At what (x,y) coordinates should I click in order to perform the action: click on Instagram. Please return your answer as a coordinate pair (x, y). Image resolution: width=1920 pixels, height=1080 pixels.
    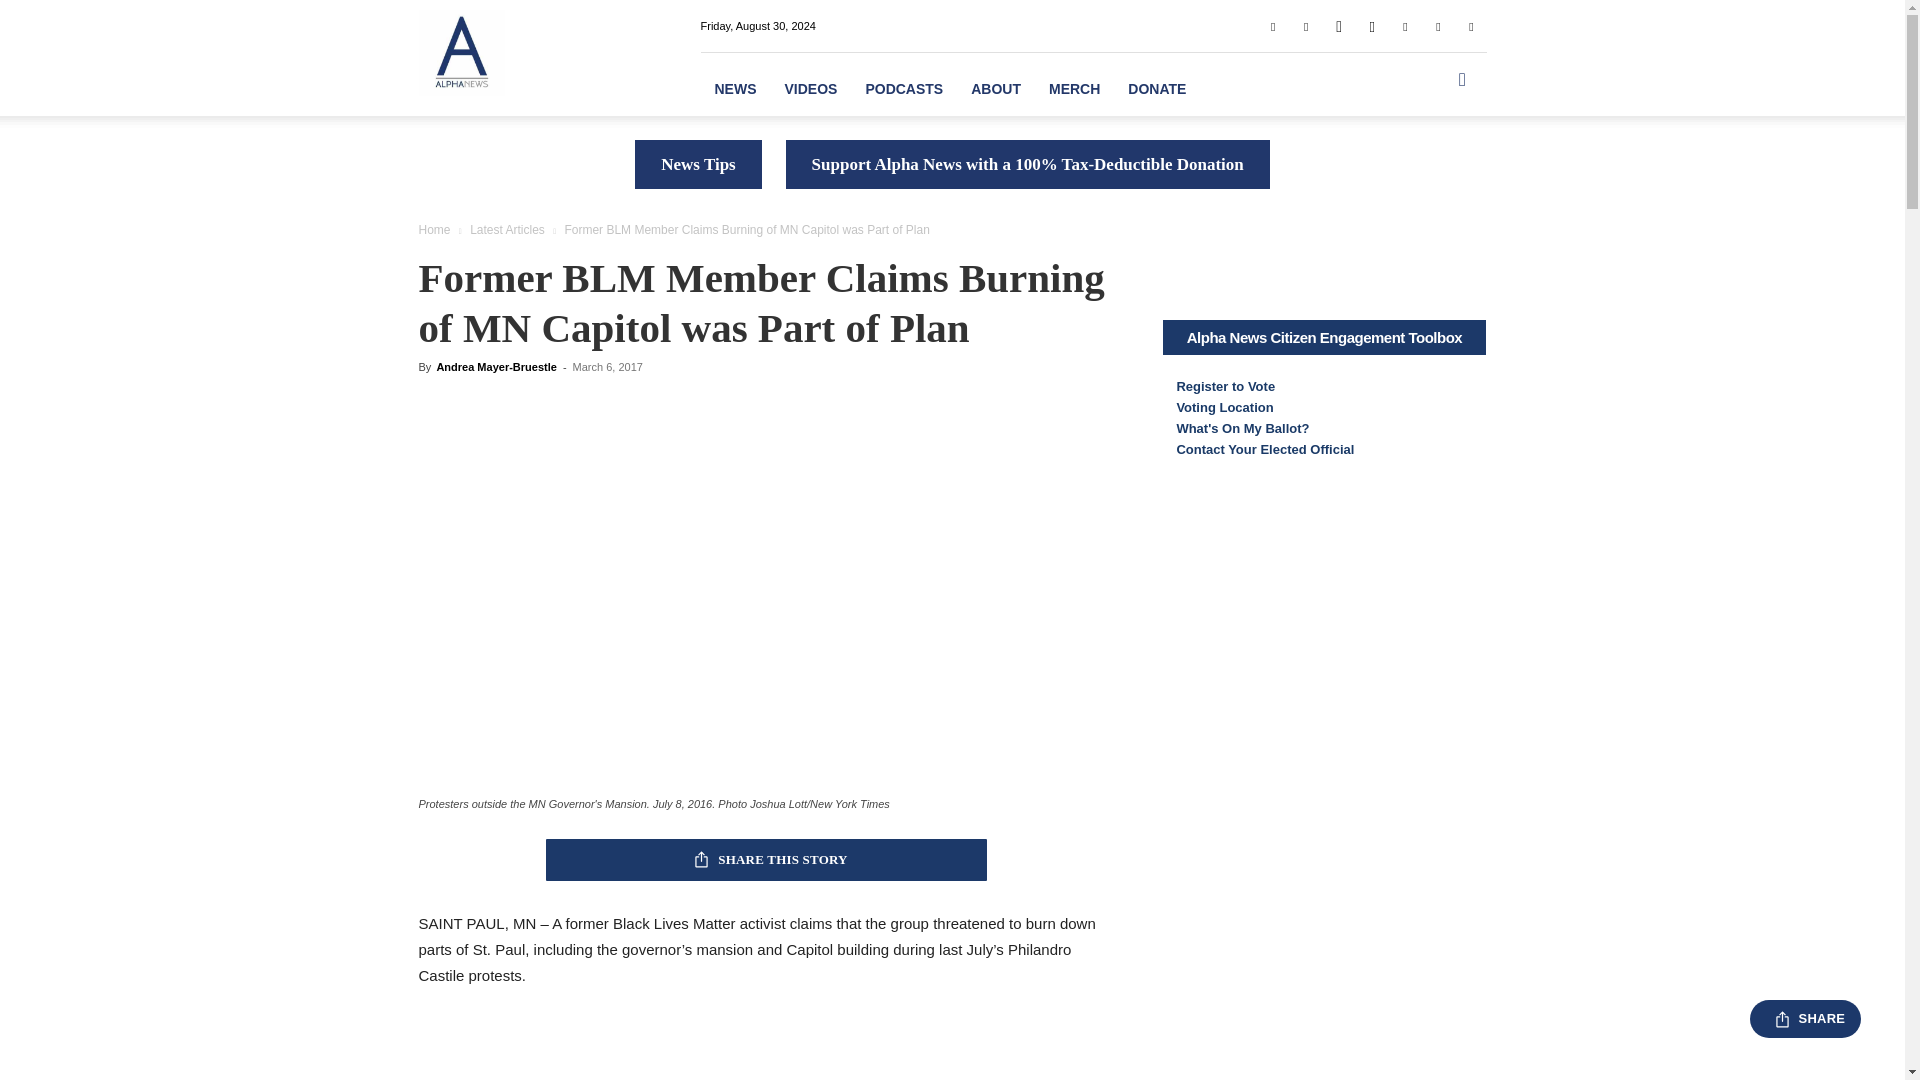
    Looking at the image, I should click on (1372, 25).